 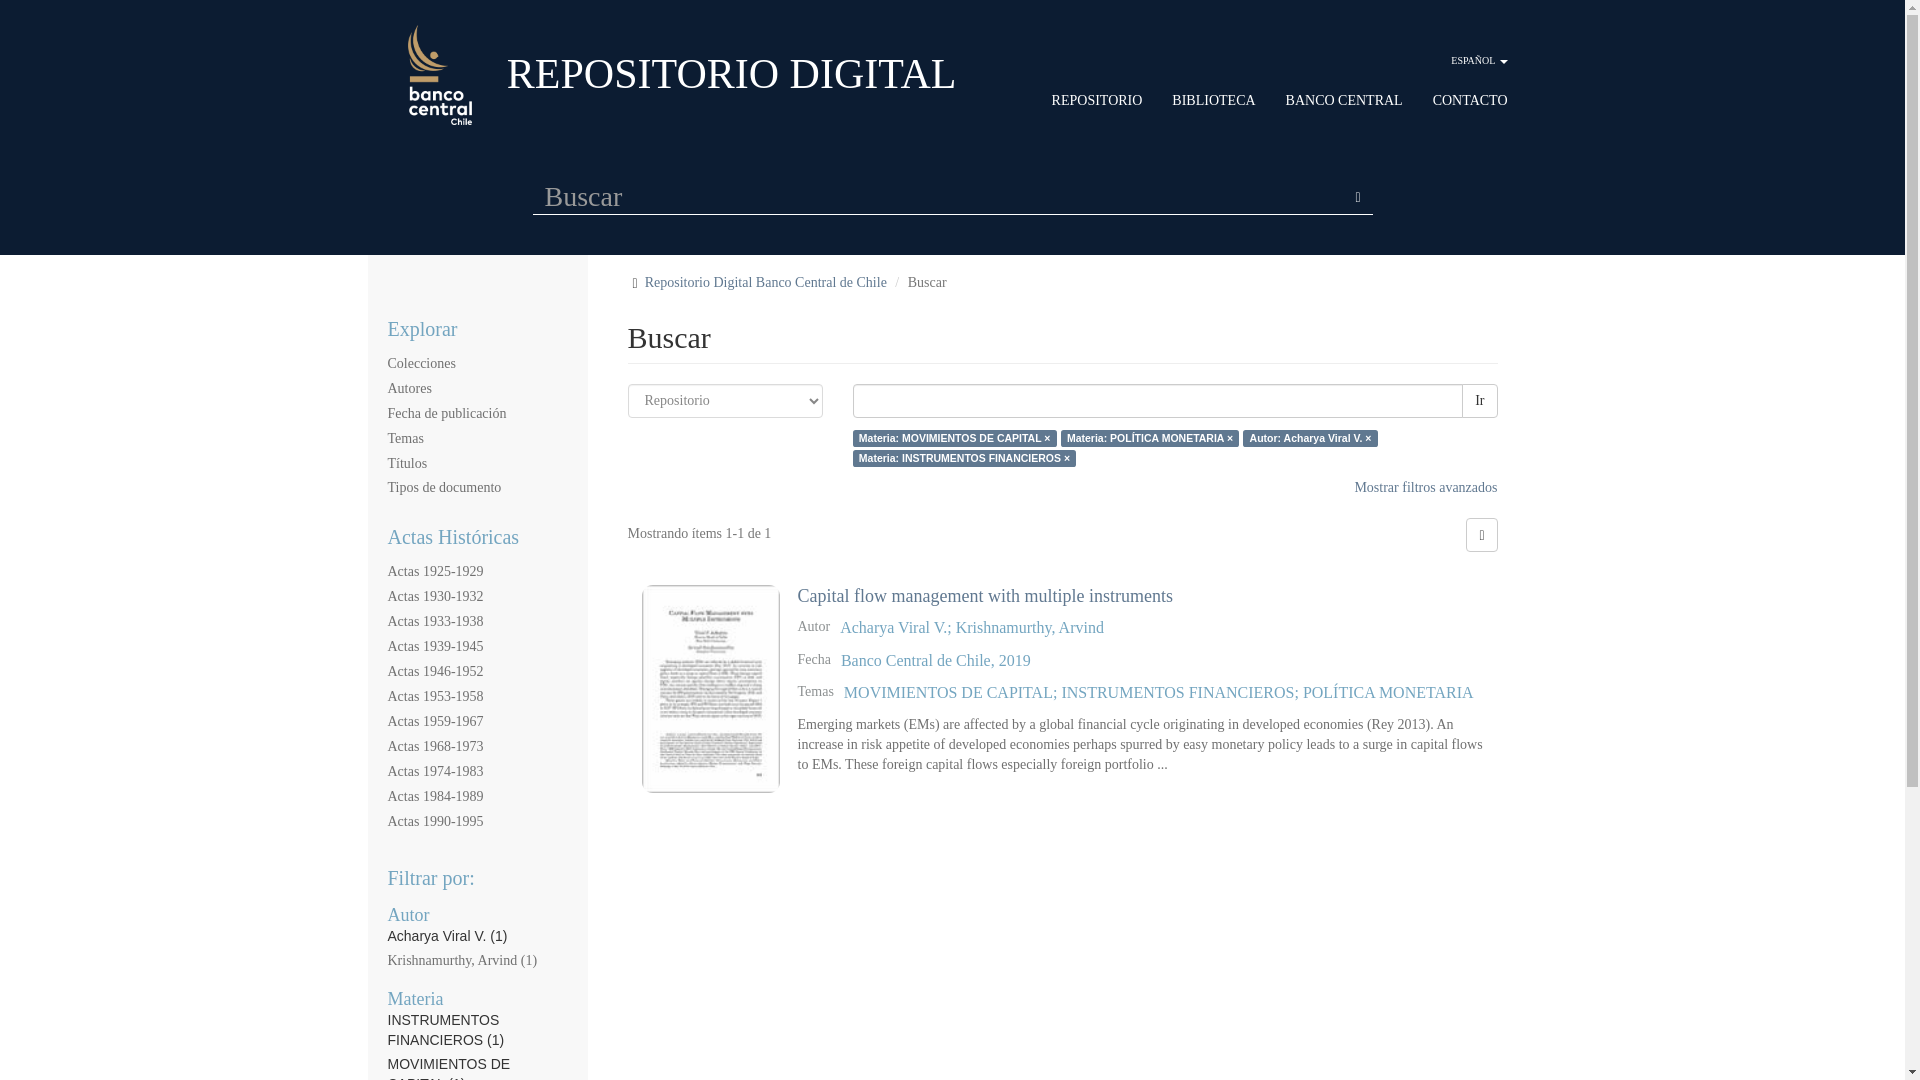 I want to click on Tipos de documento, so click(x=444, y=486).